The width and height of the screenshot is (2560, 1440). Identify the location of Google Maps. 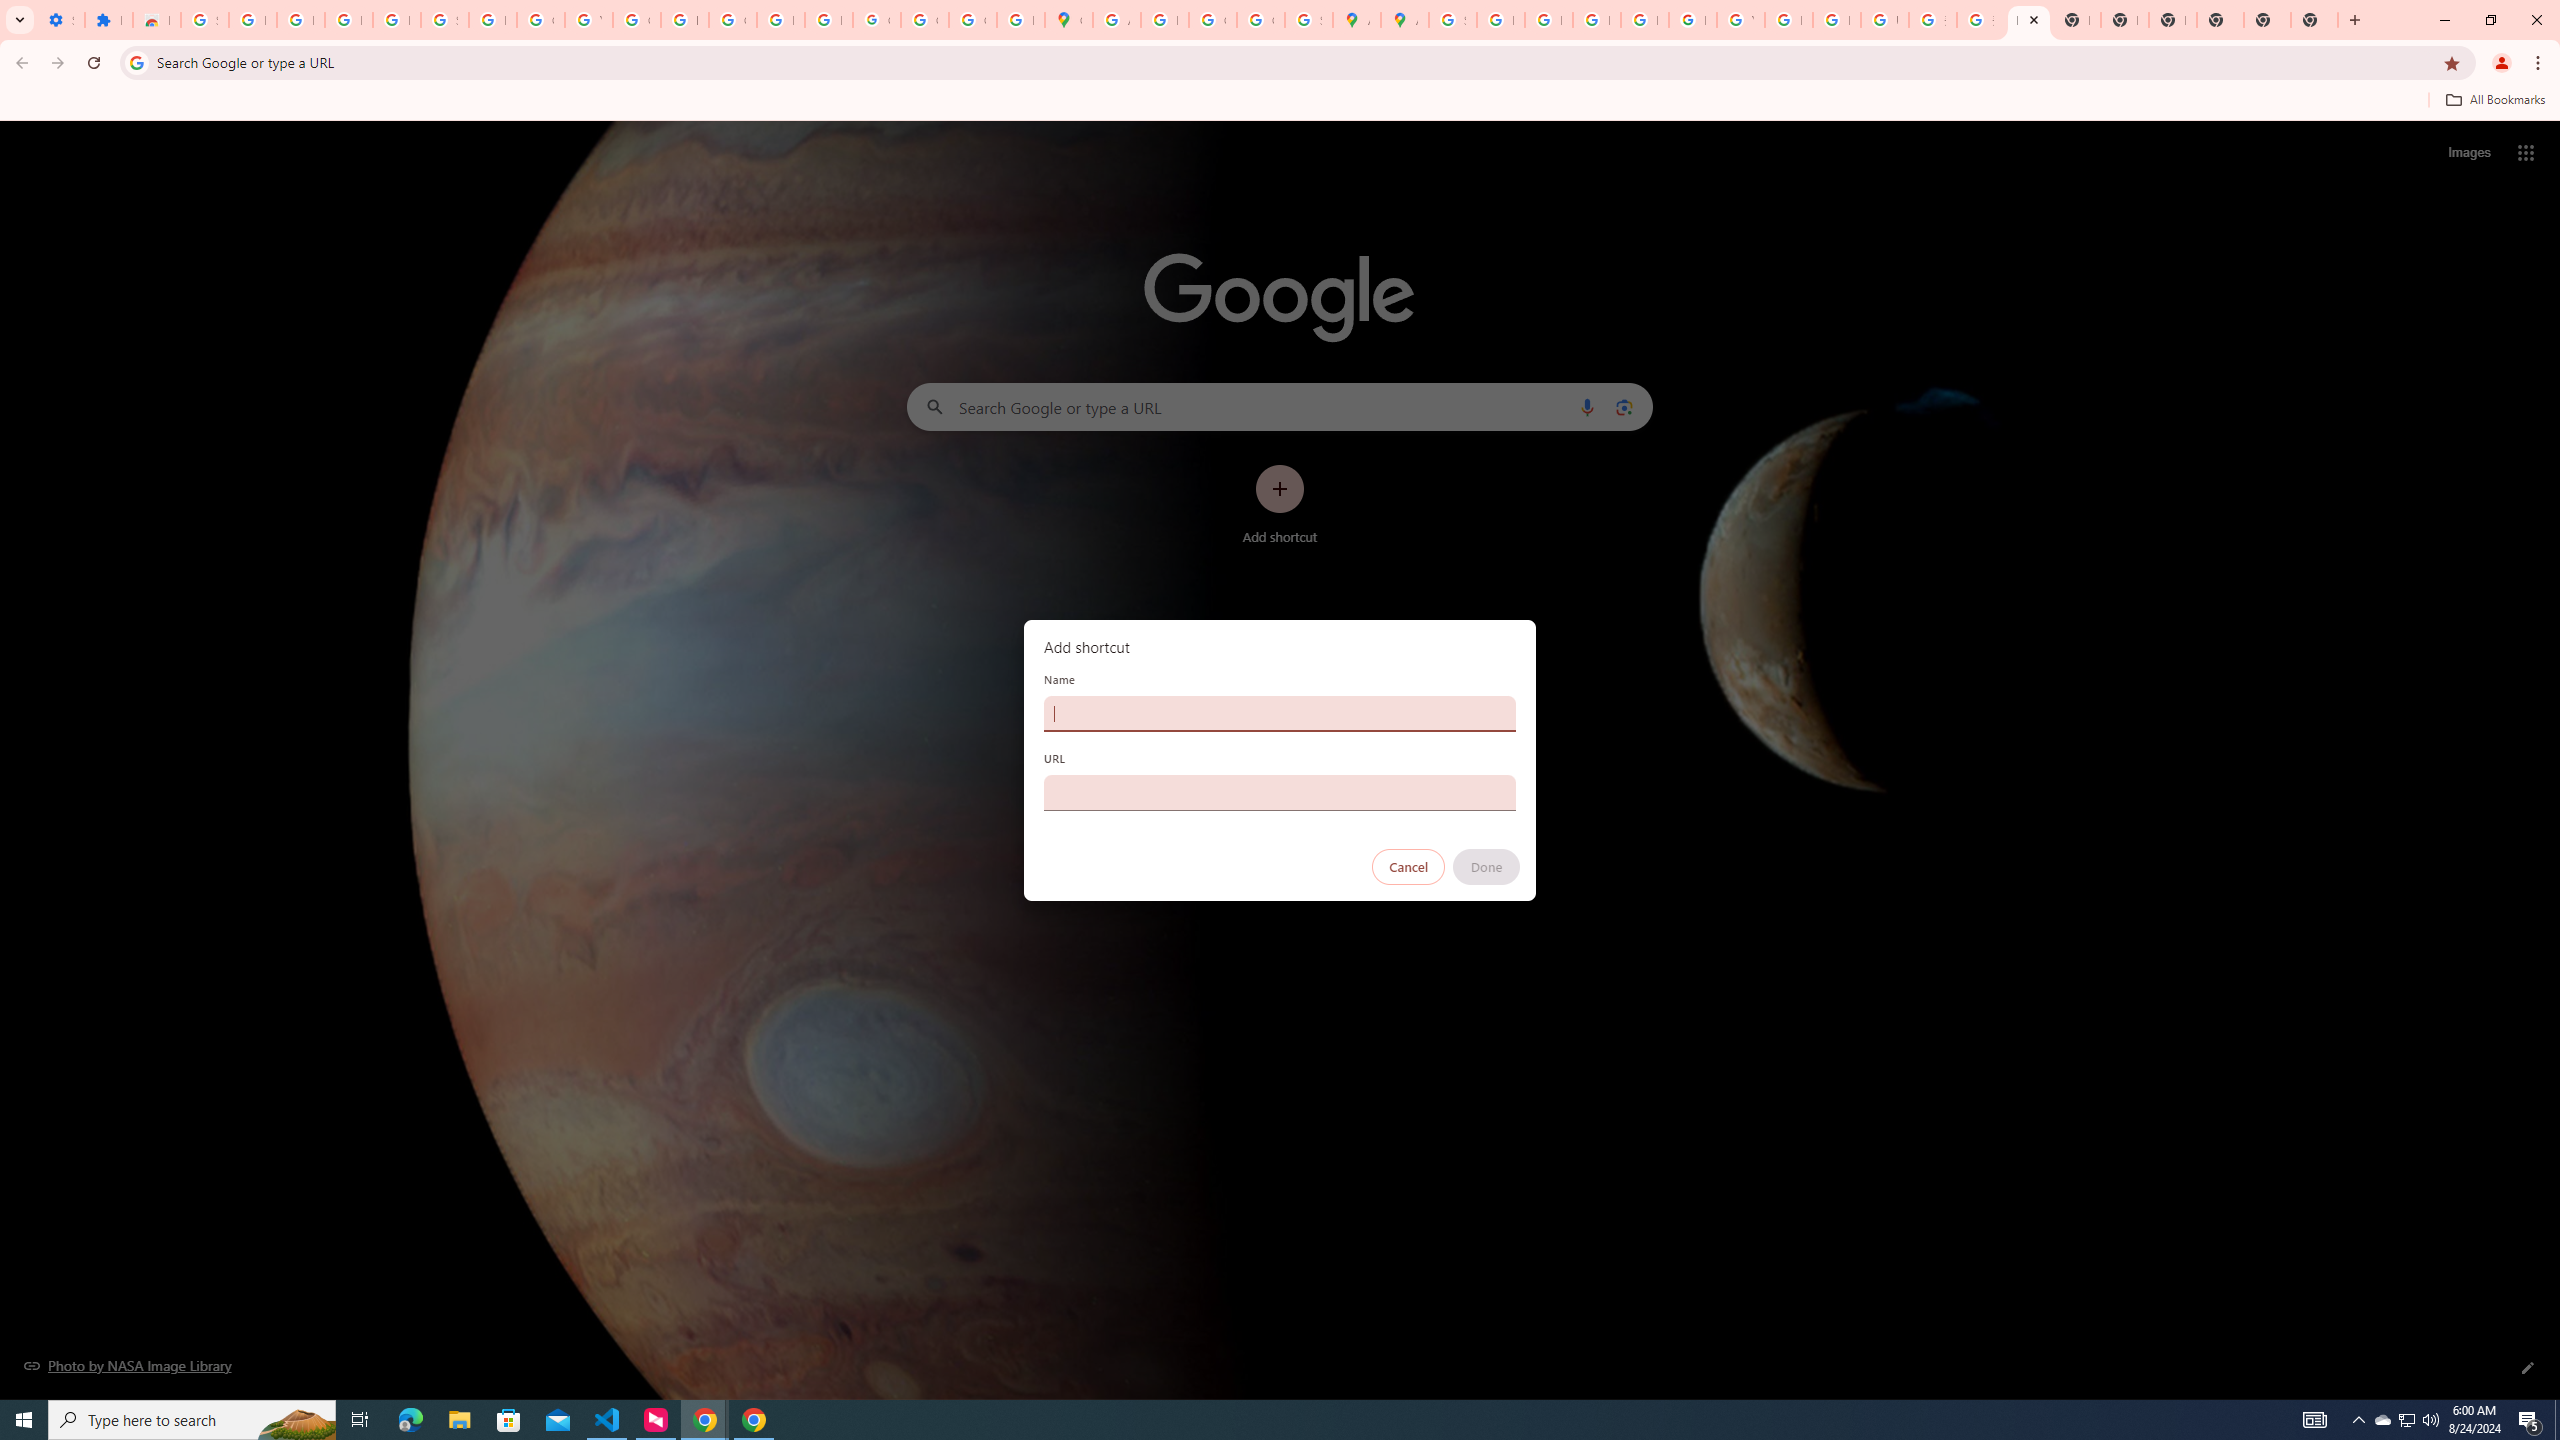
(1068, 20).